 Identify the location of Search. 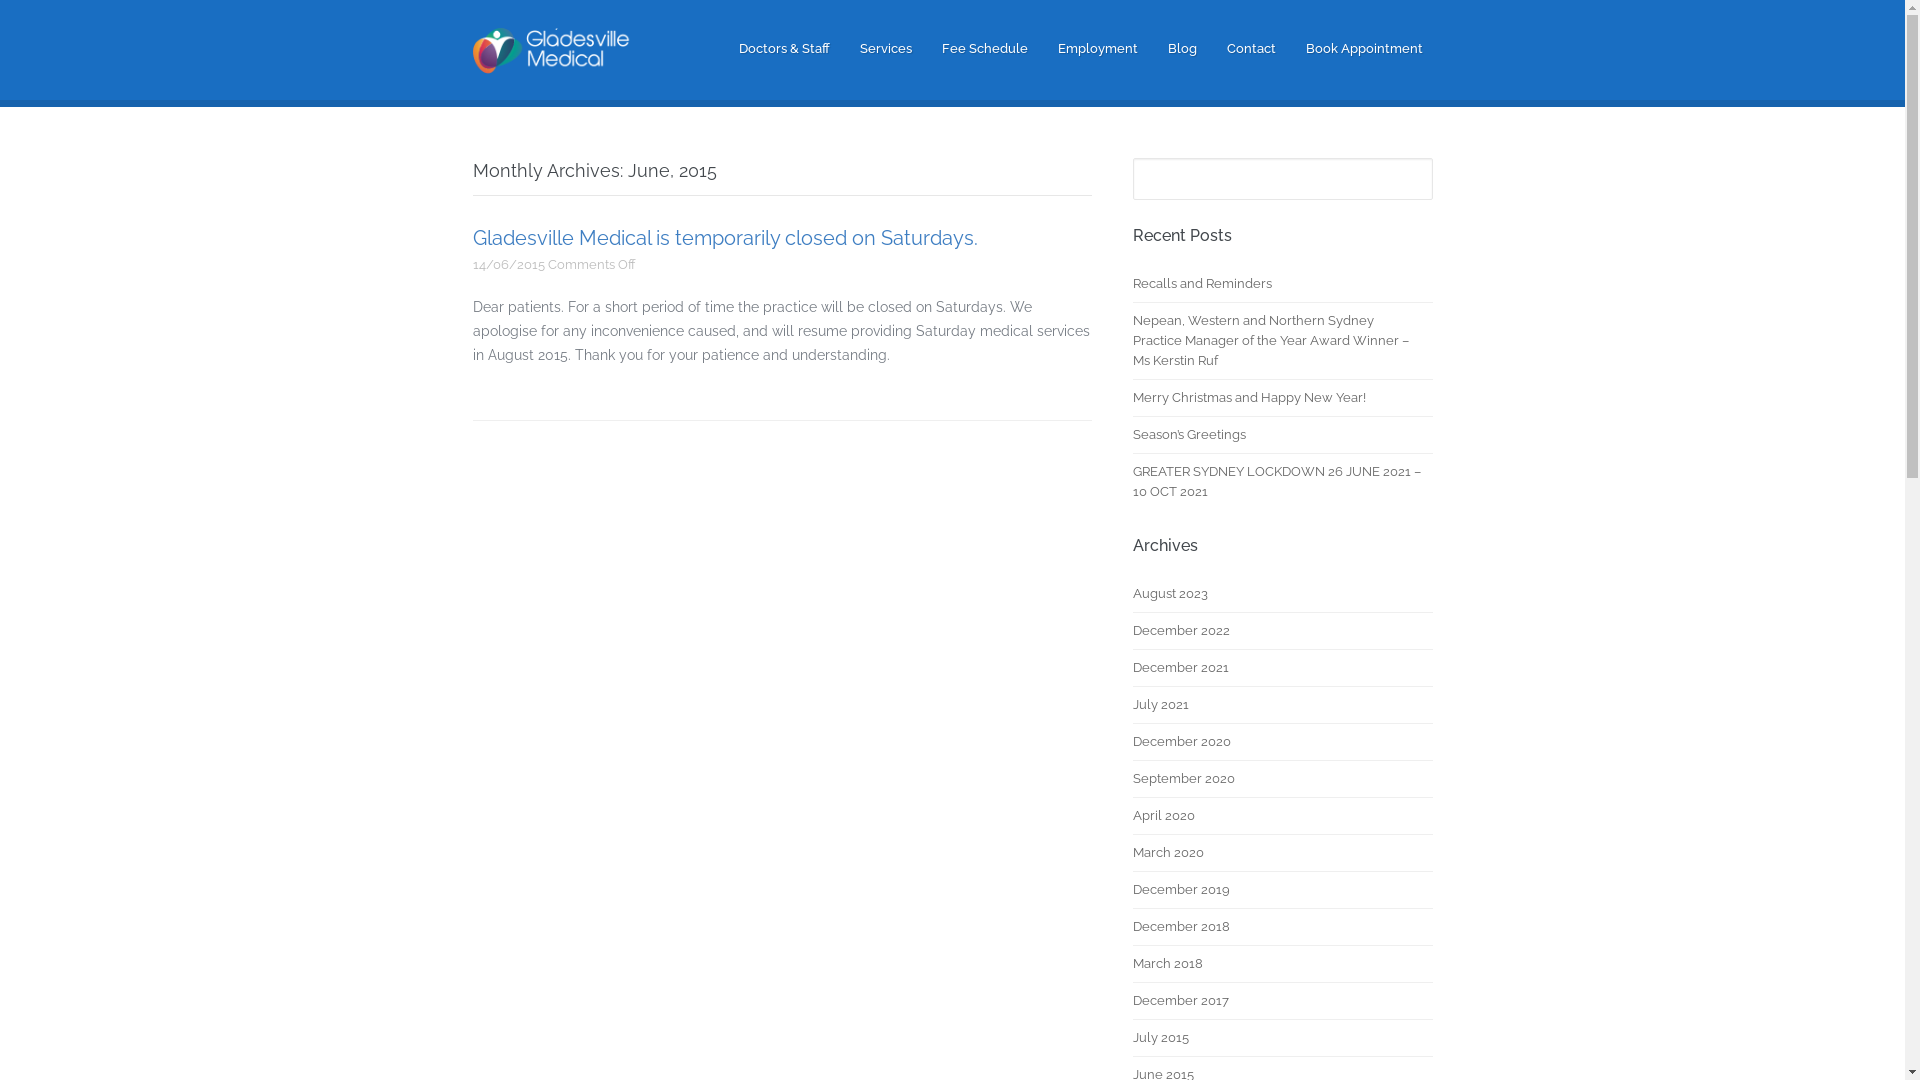
(38, 22).